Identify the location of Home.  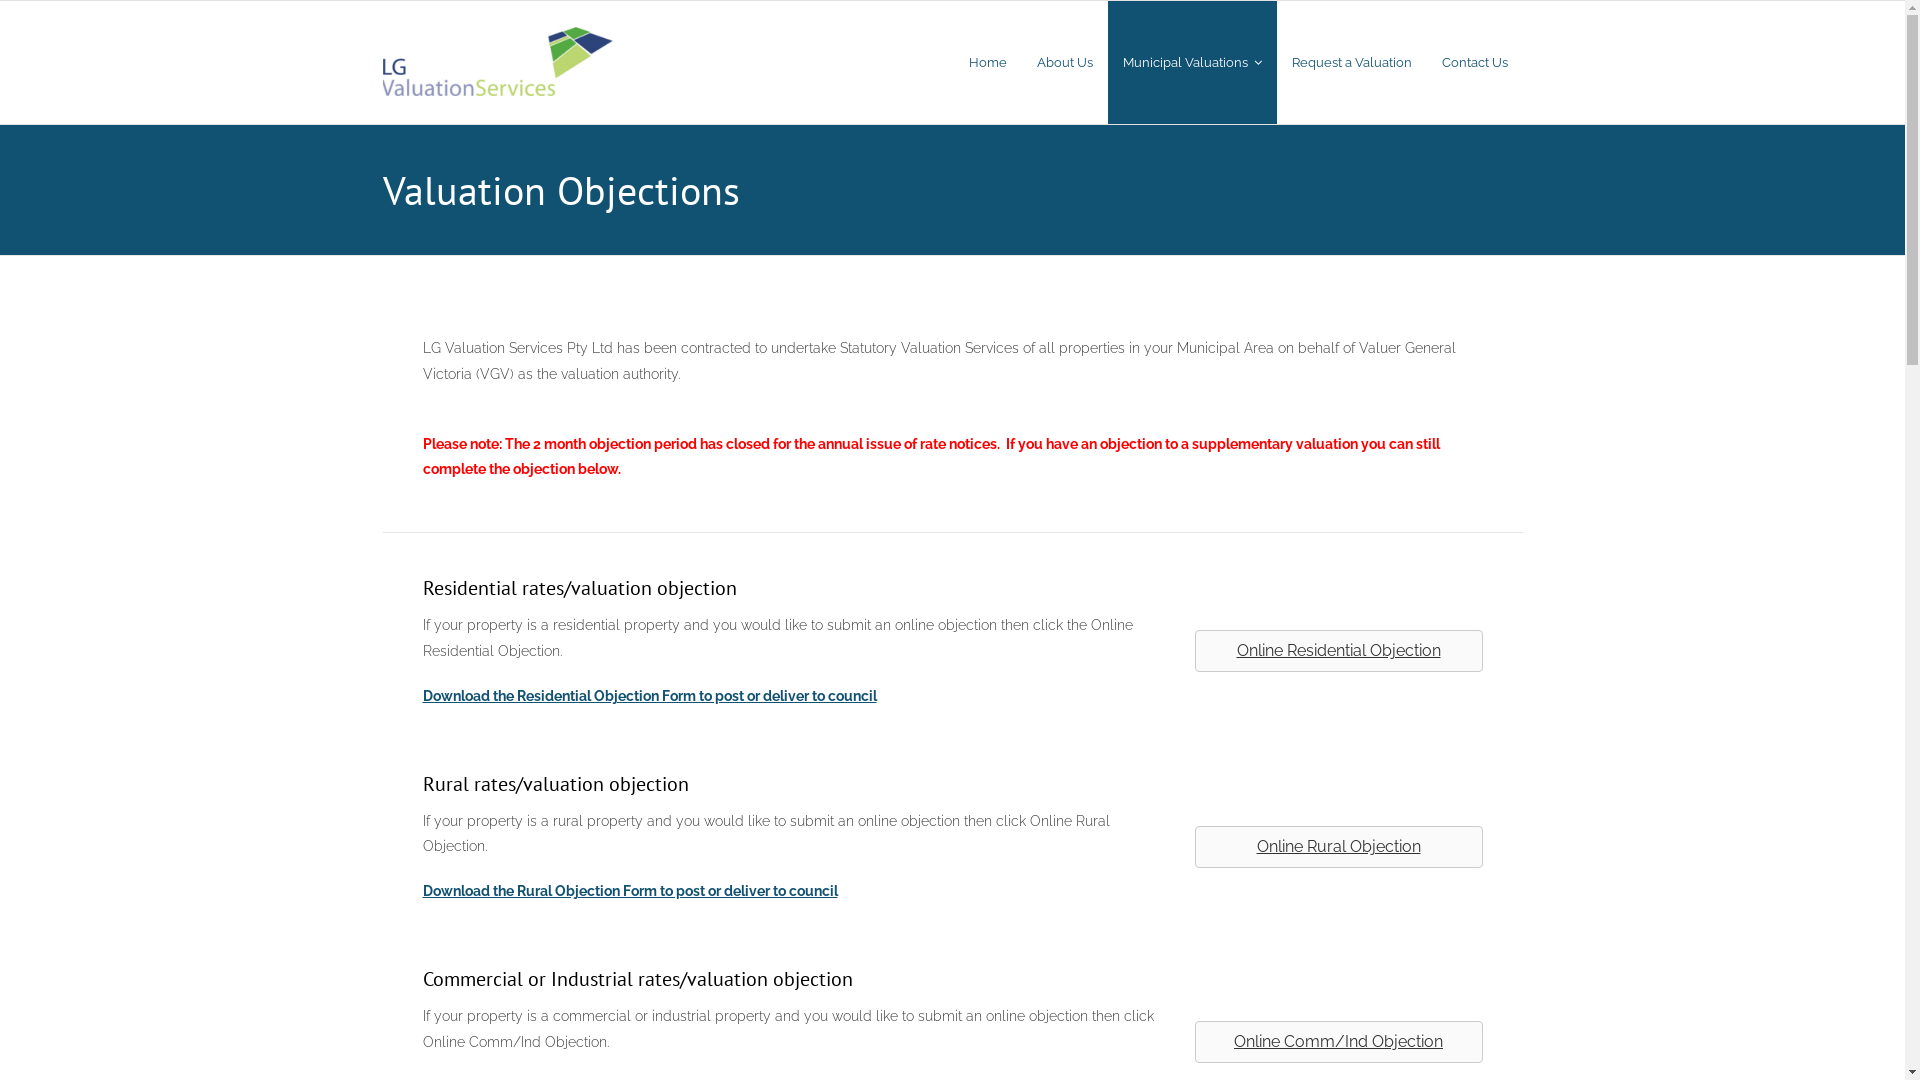
(988, 62).